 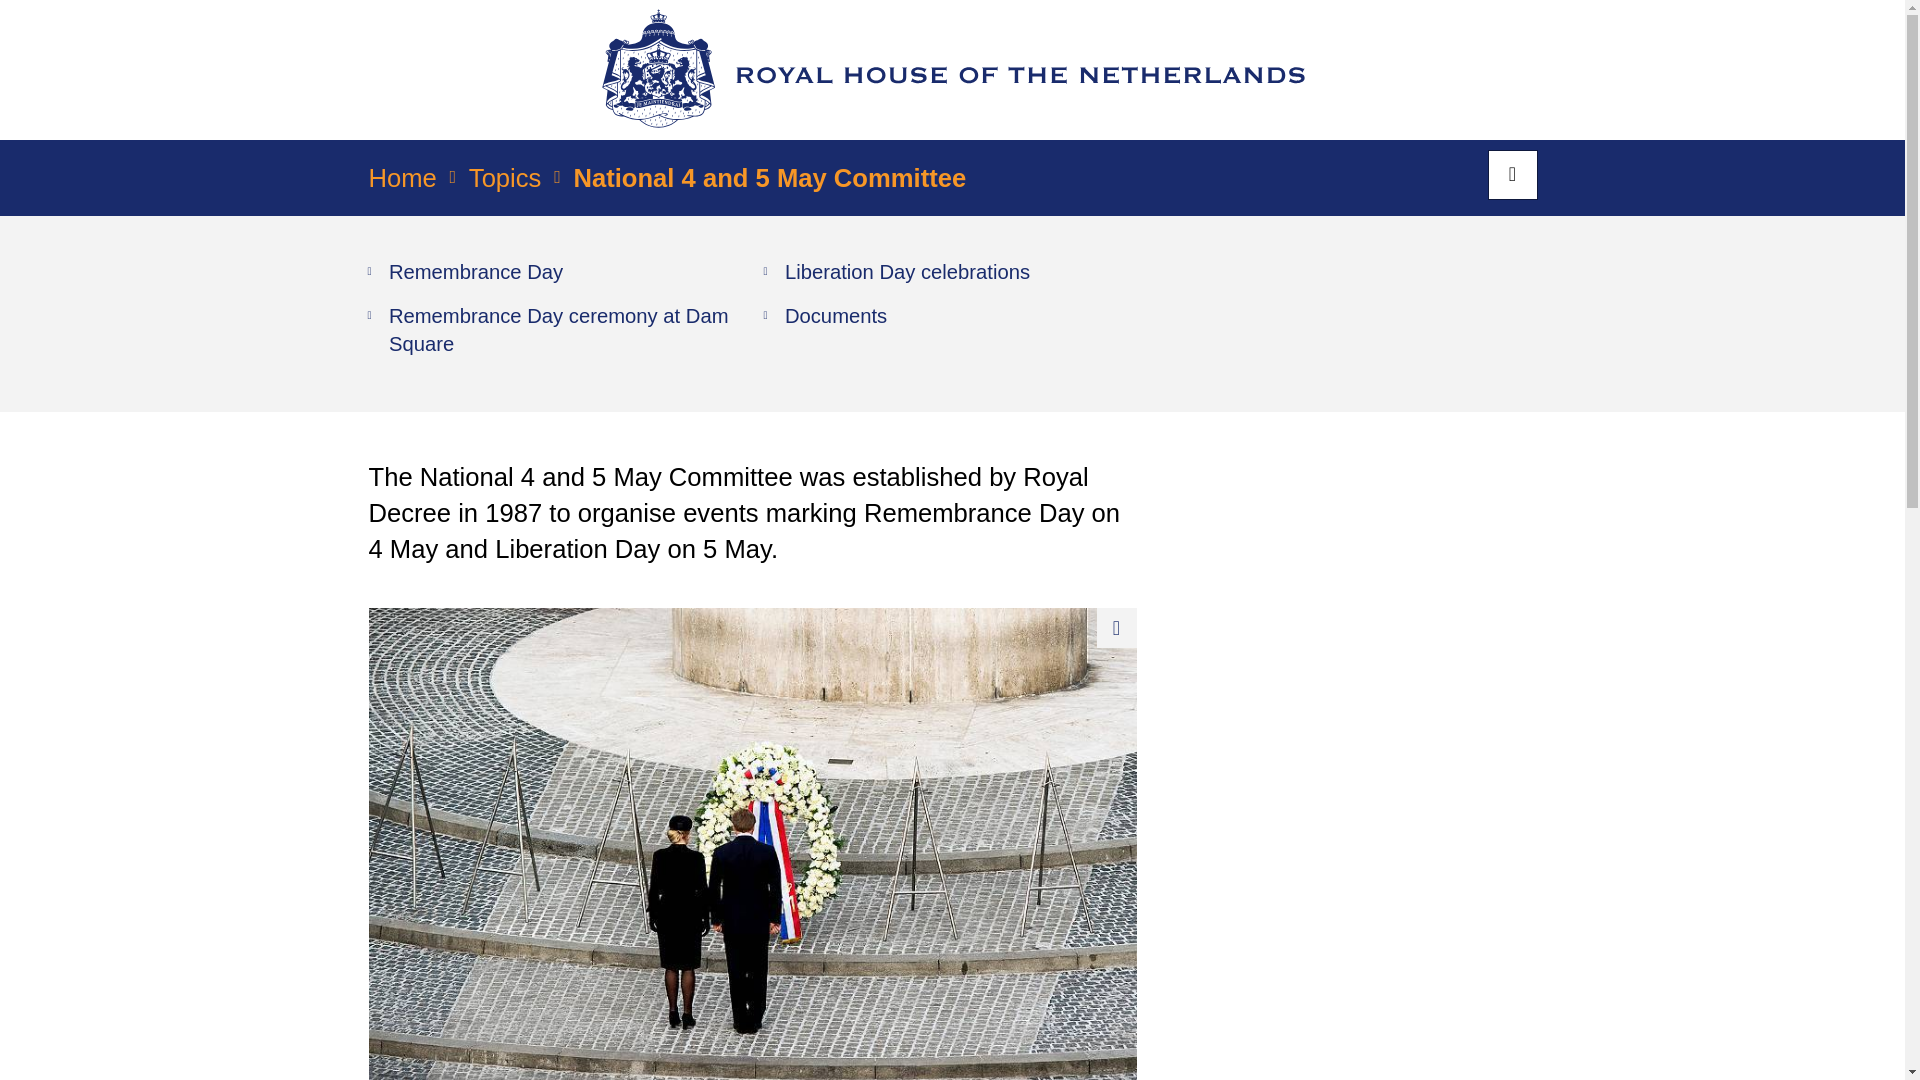 What do you see at coordinates (1512, 174) in the screenshot?
I see `Open search box` at bounding box center [1512, 174].